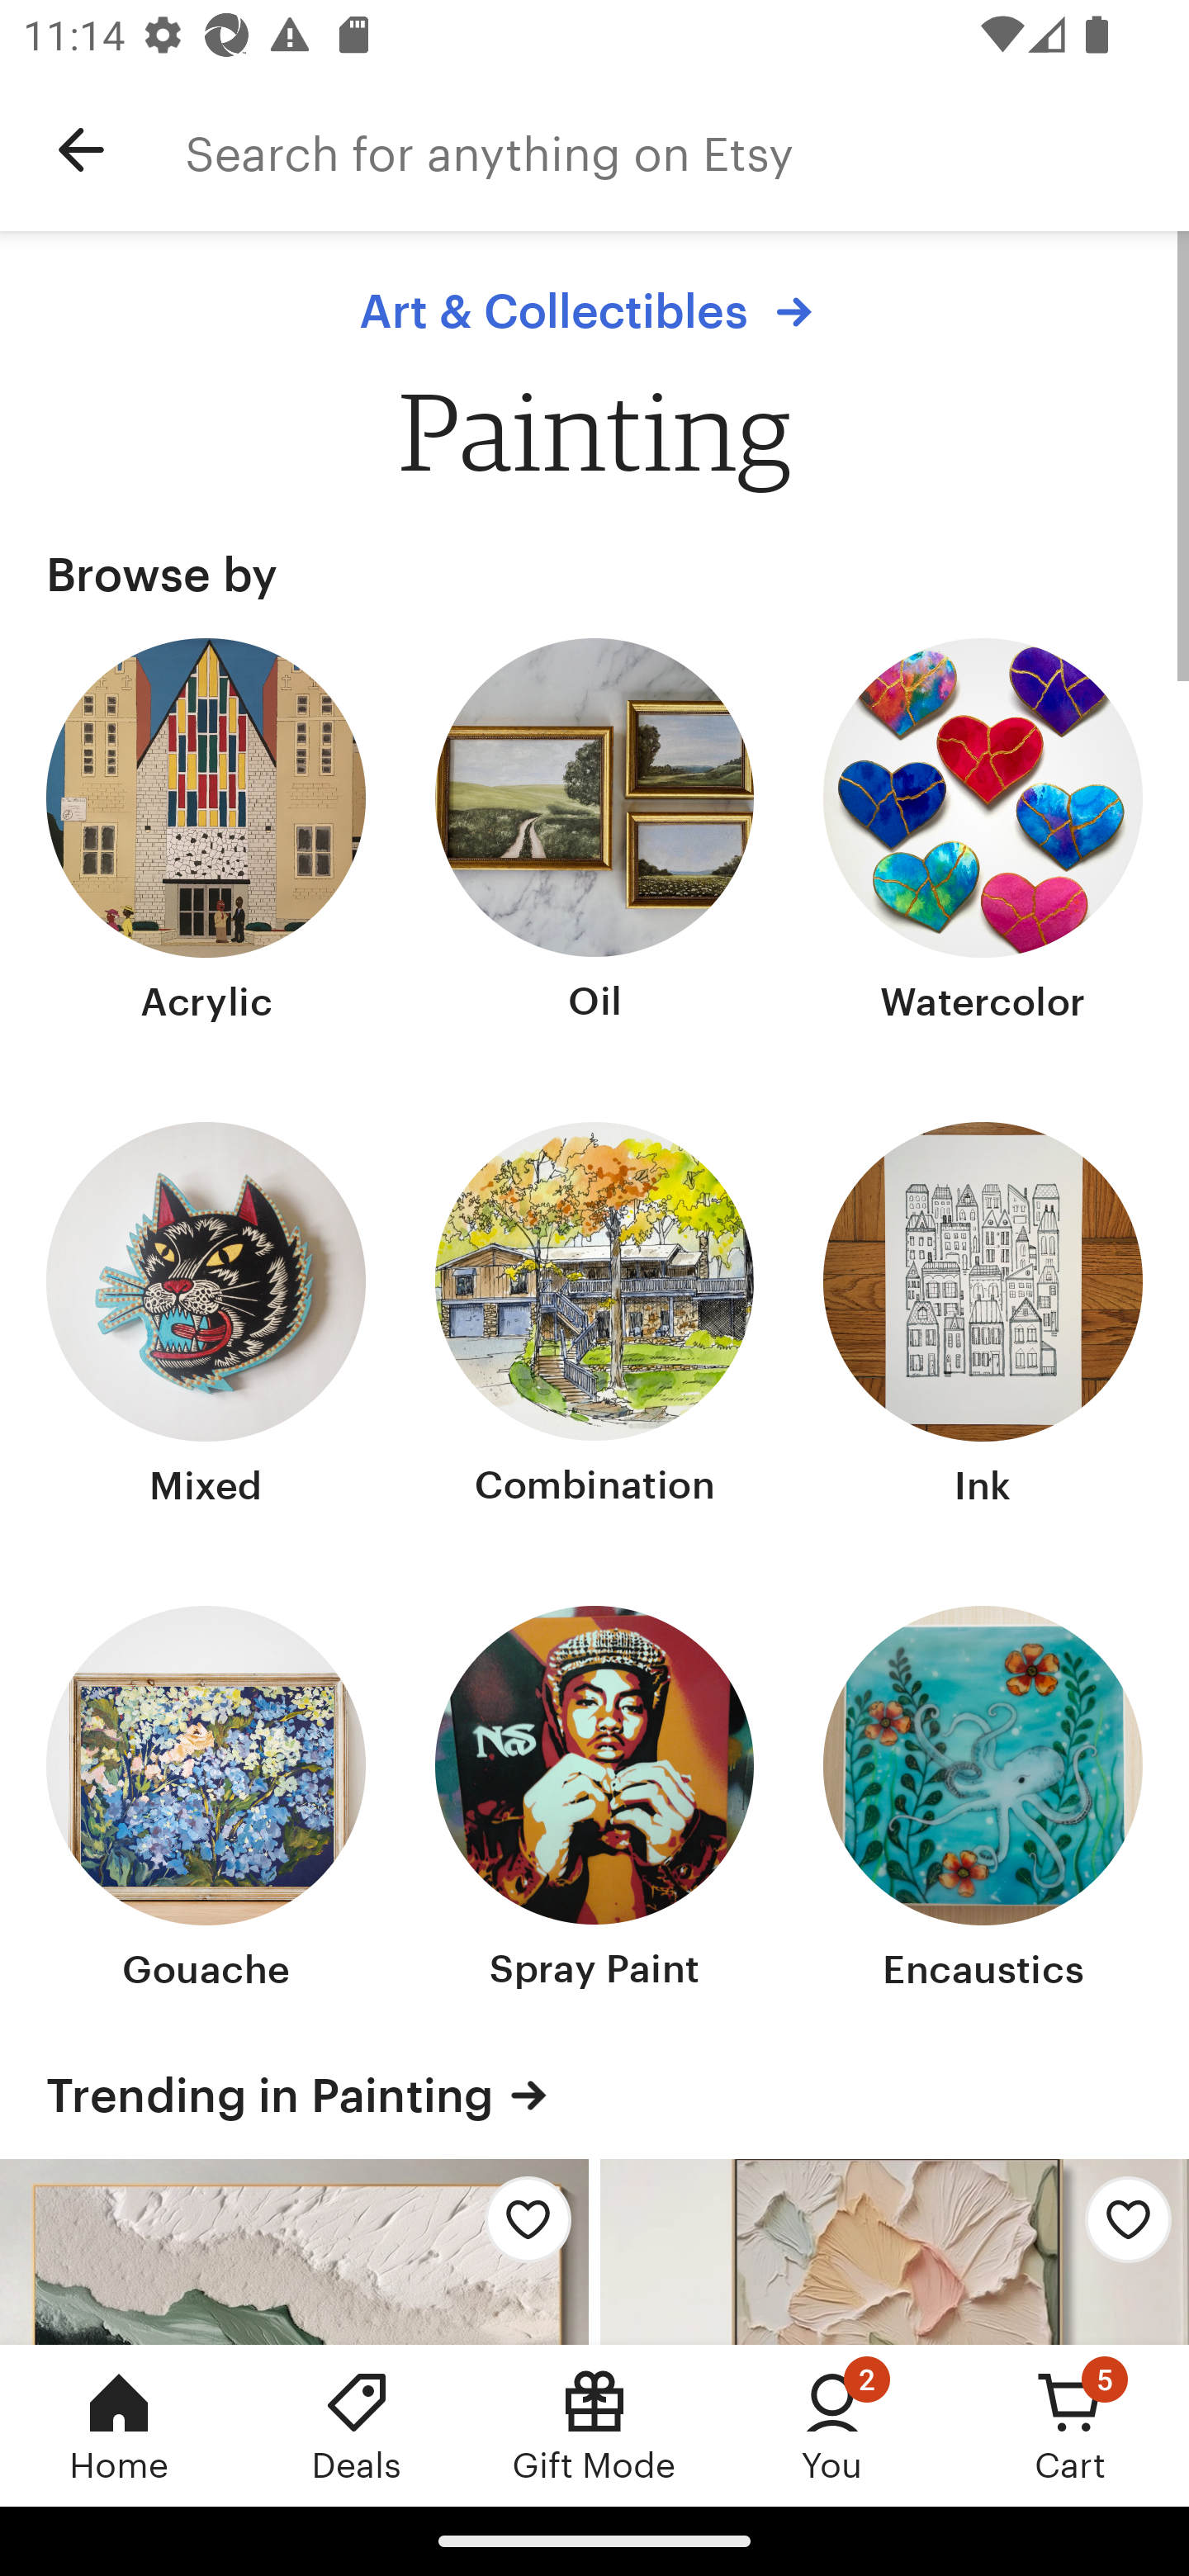 The image size is (1189, 2576). What do you see at coordinates (594, 1319) in the screenshot?
I see `Combination` at bounding box center [594, 1319].